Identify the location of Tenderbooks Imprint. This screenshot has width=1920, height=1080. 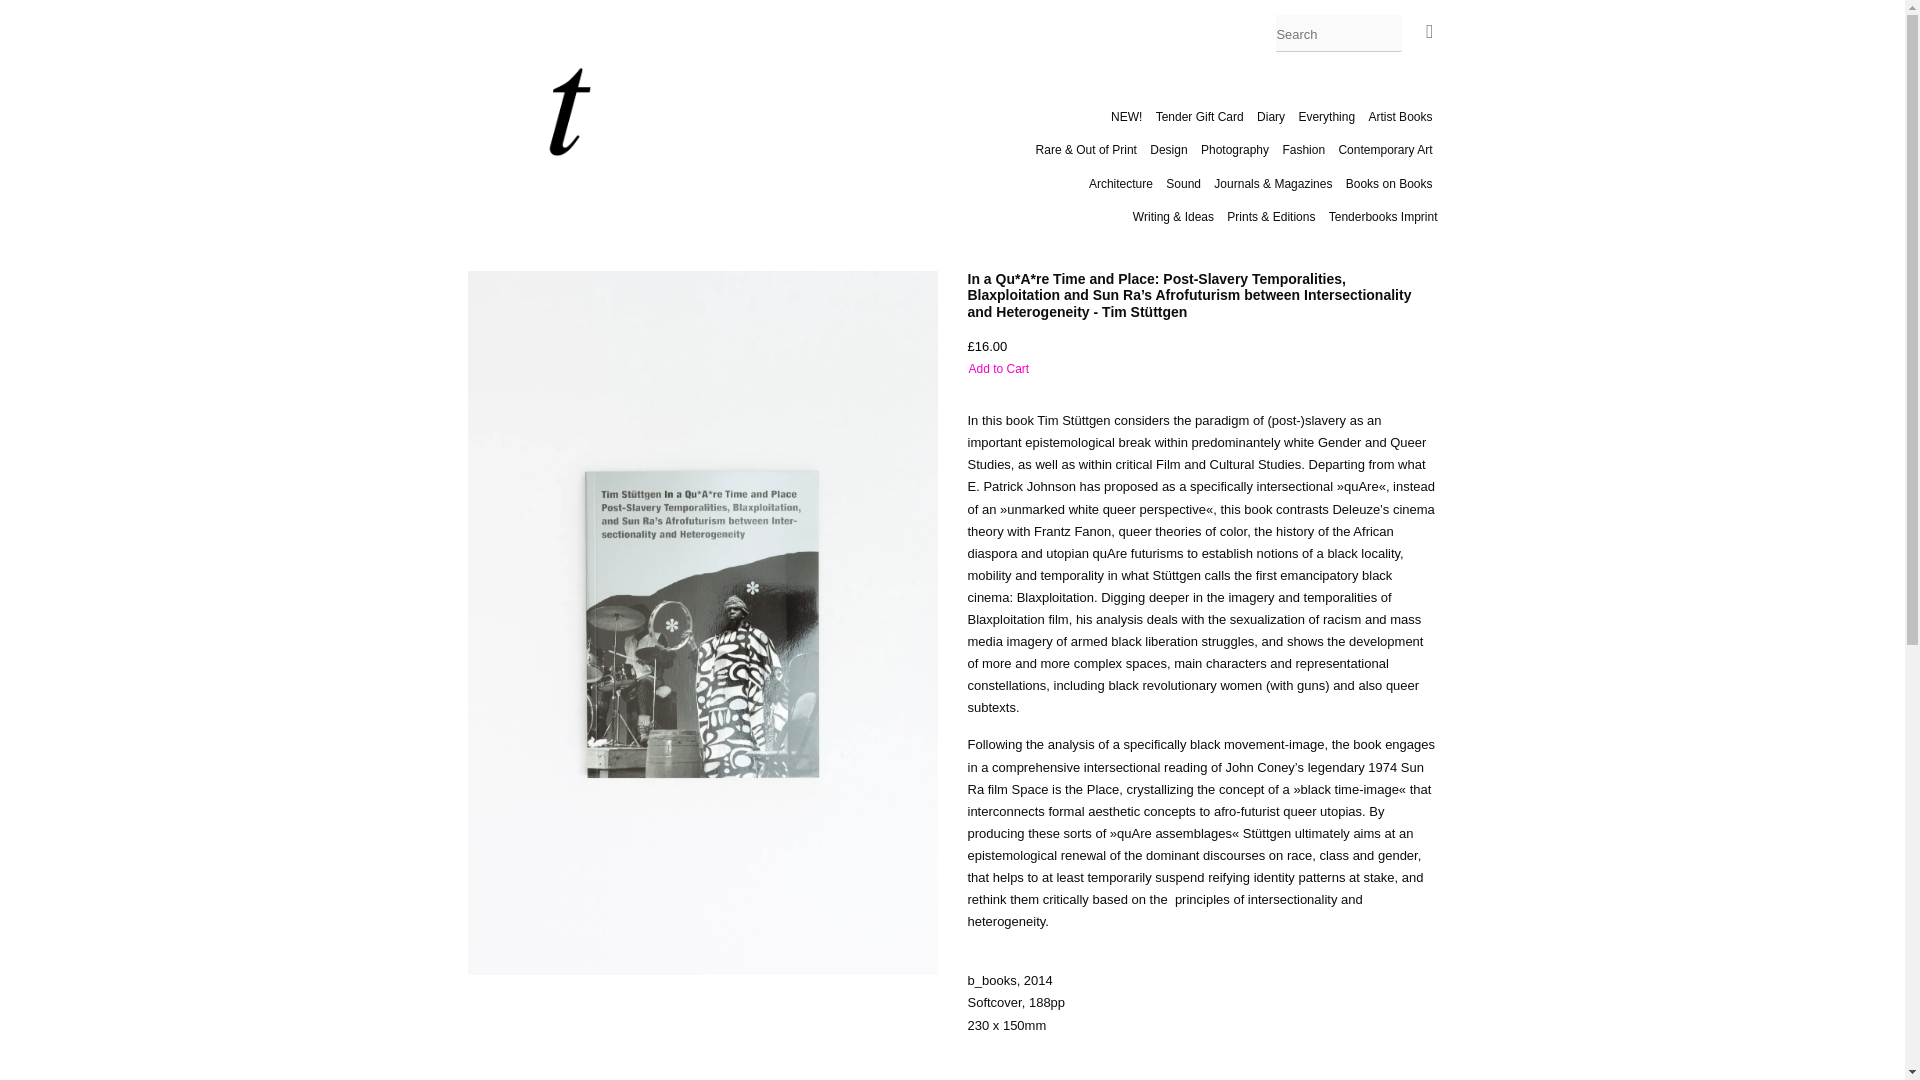
(1381, 216).